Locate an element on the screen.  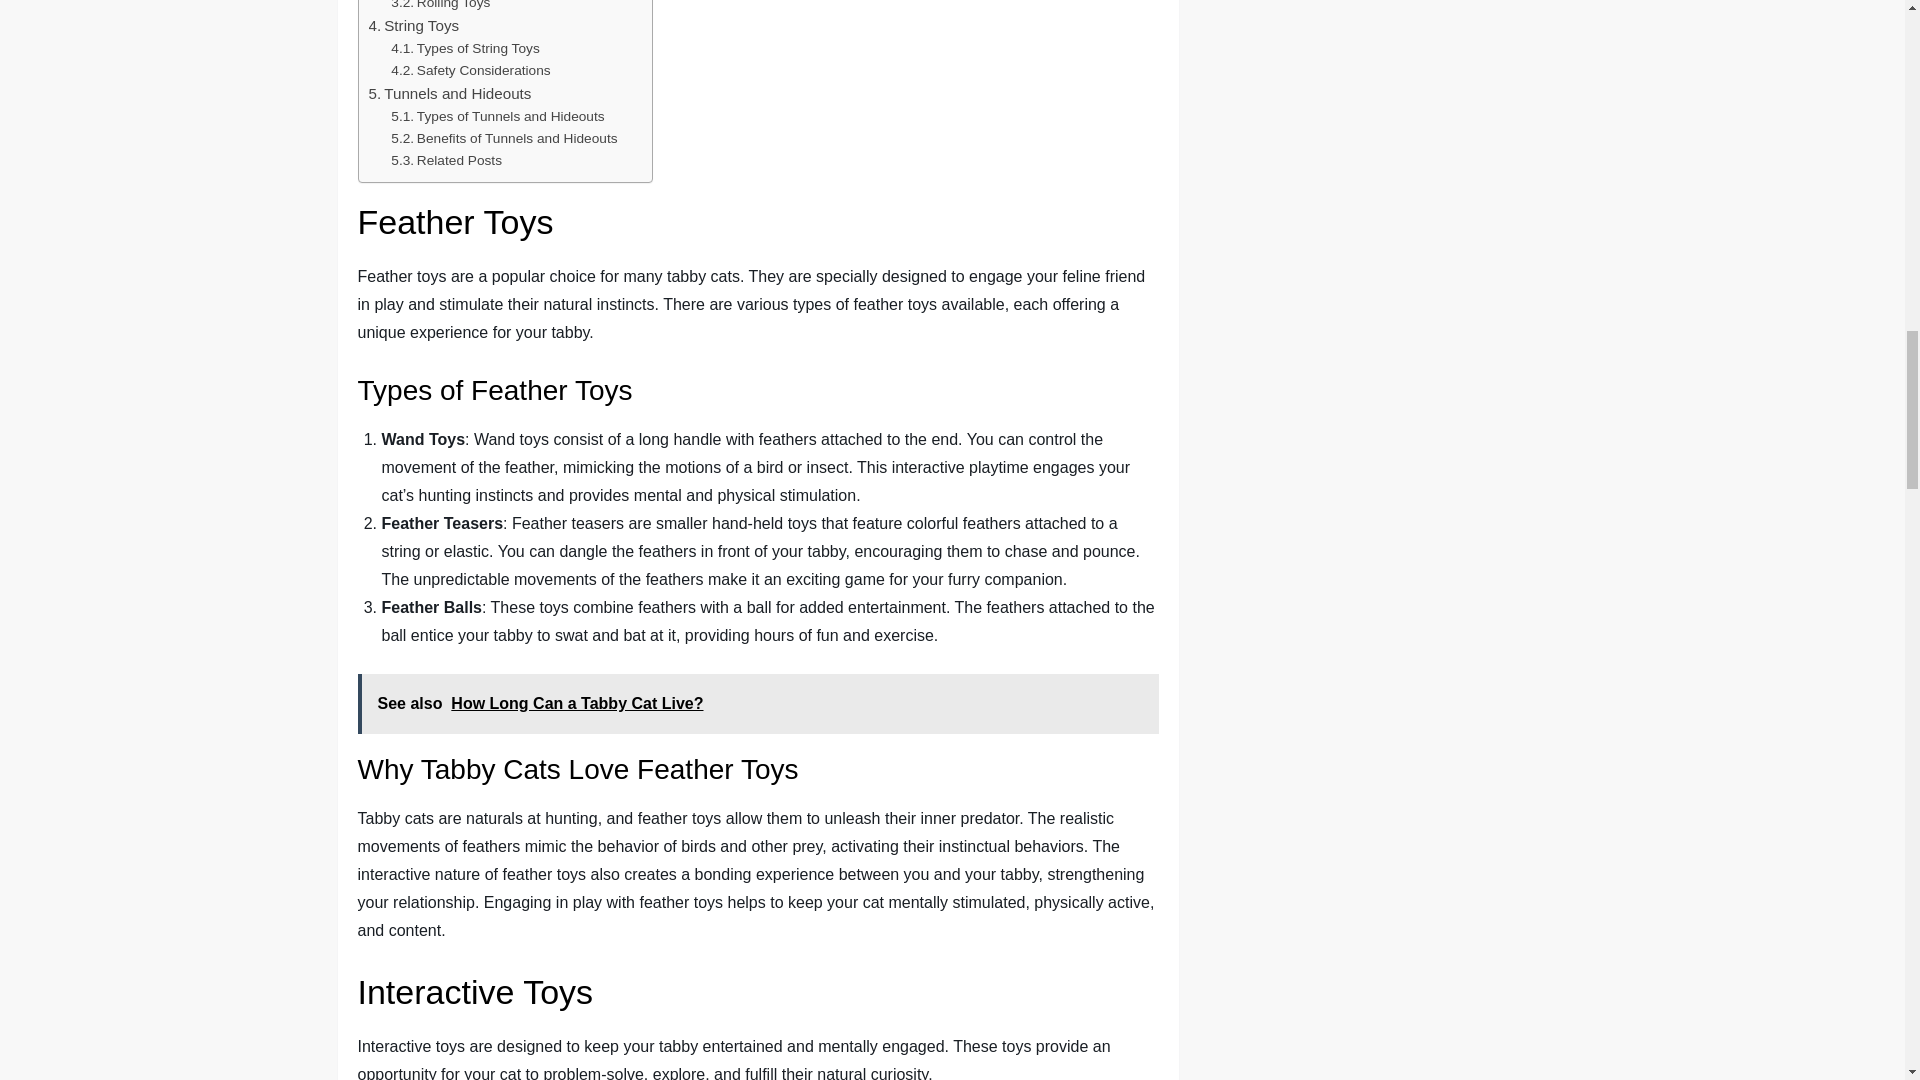
Rolling Toys is located at coordinates (440, 7).